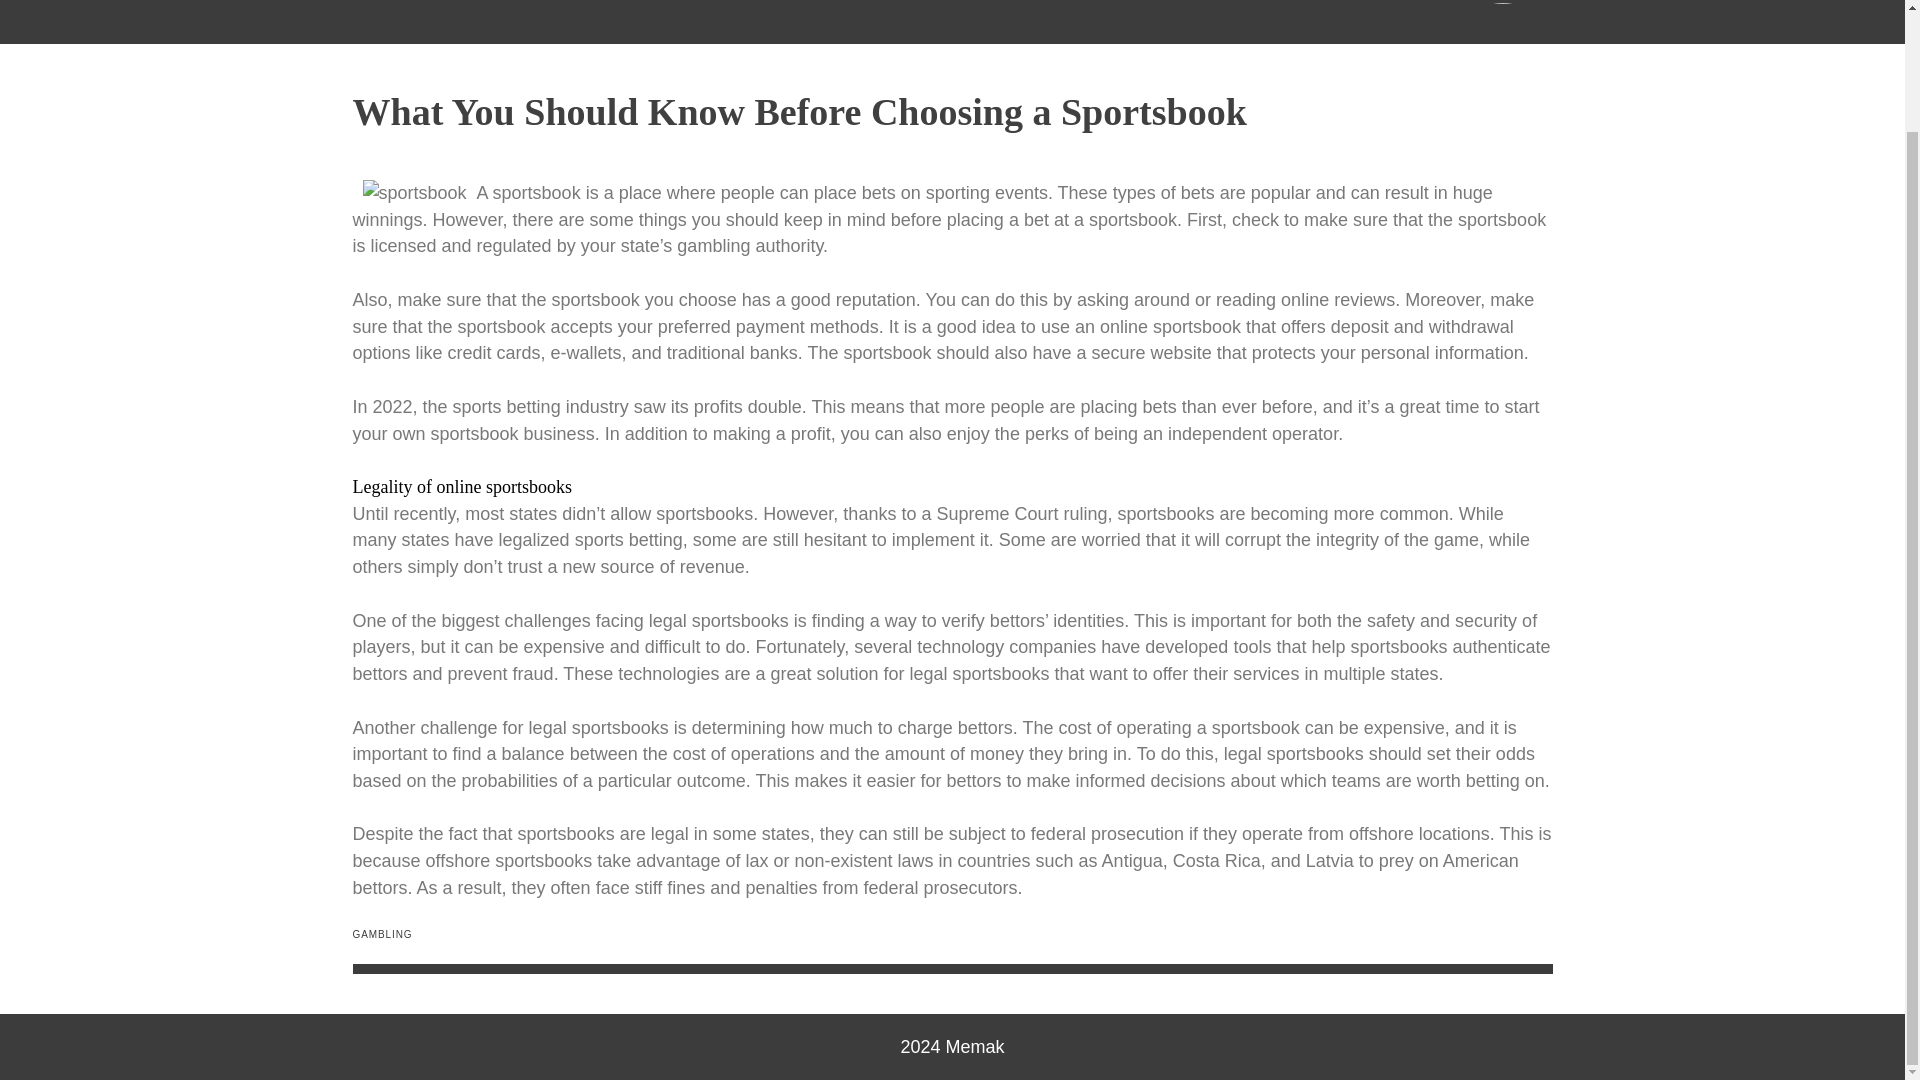  Describe the element at coordinates (382, 934) in the screenshot. I see `GAMBLING` at that location.